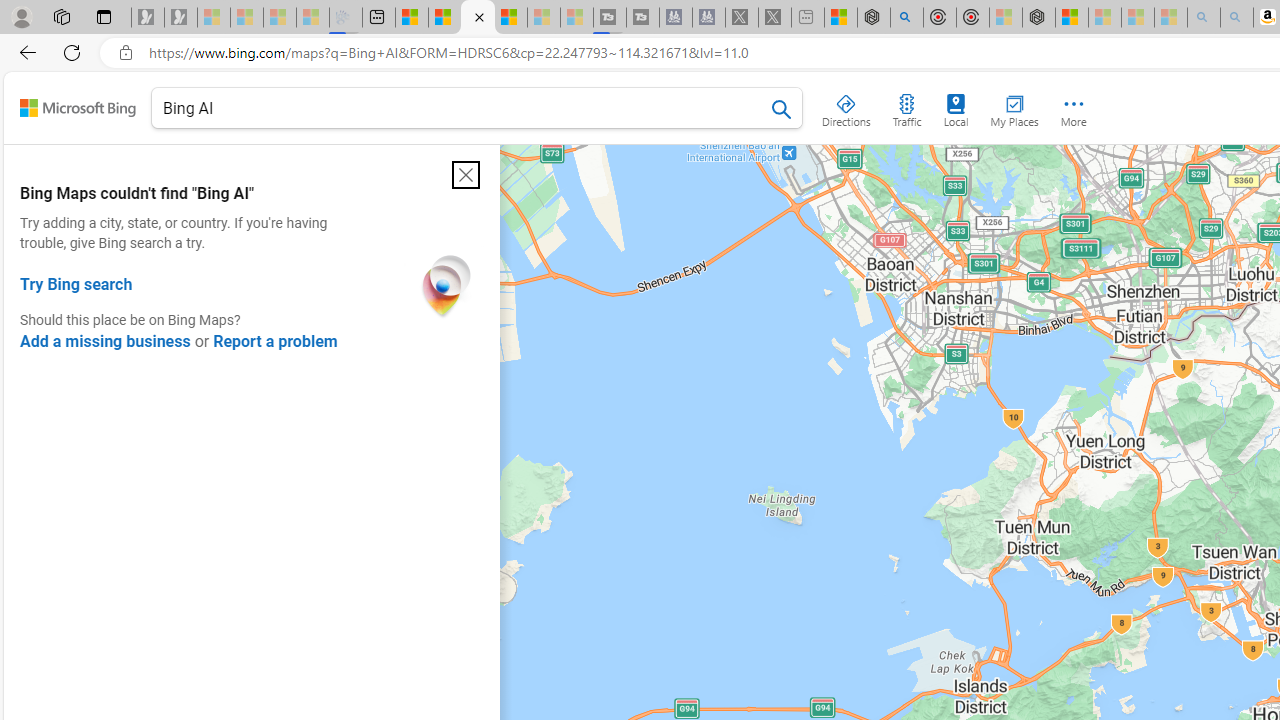 The width and height of the screenshot is (1280, 720). What do you see at coordinates (906, 106) in the screenshot?
I see `Traffic` at bounding box center [906, 106].